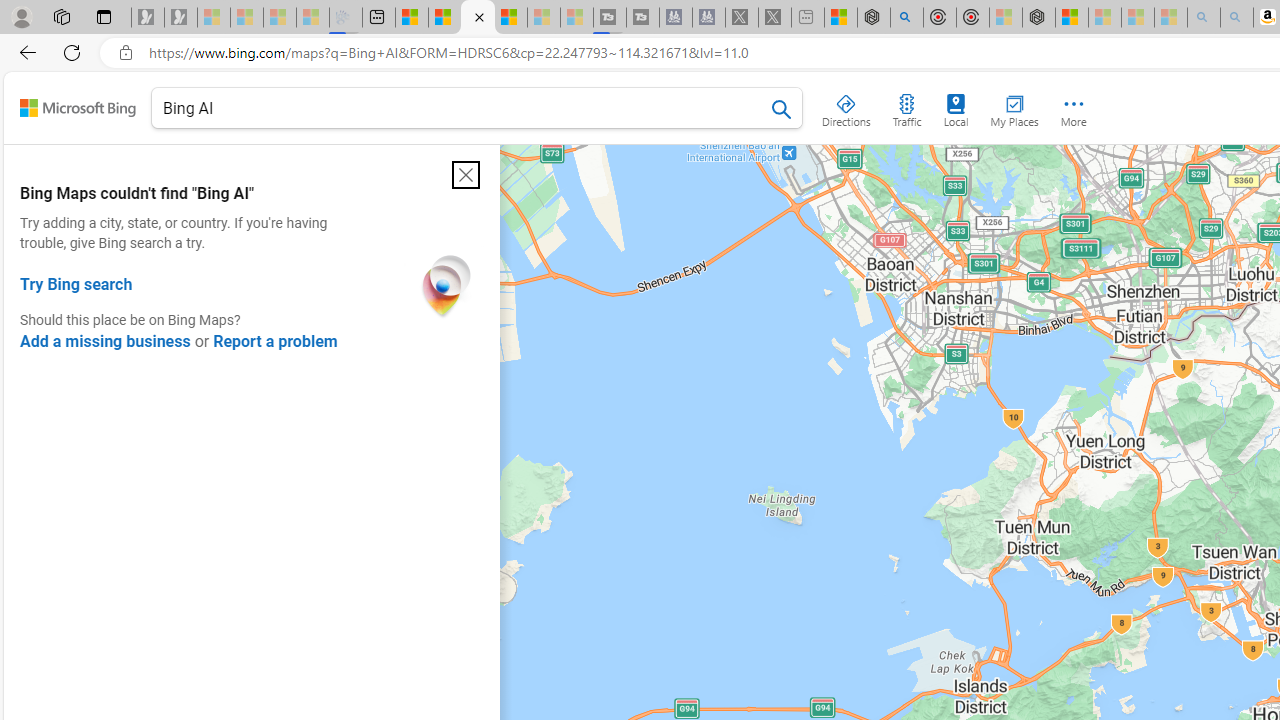 The width and height of the screenshot is (1280, 720). What do you see at coordinates (906, 106) in the screenshot?
I see `Traffic` at bounding box center [906, 106].